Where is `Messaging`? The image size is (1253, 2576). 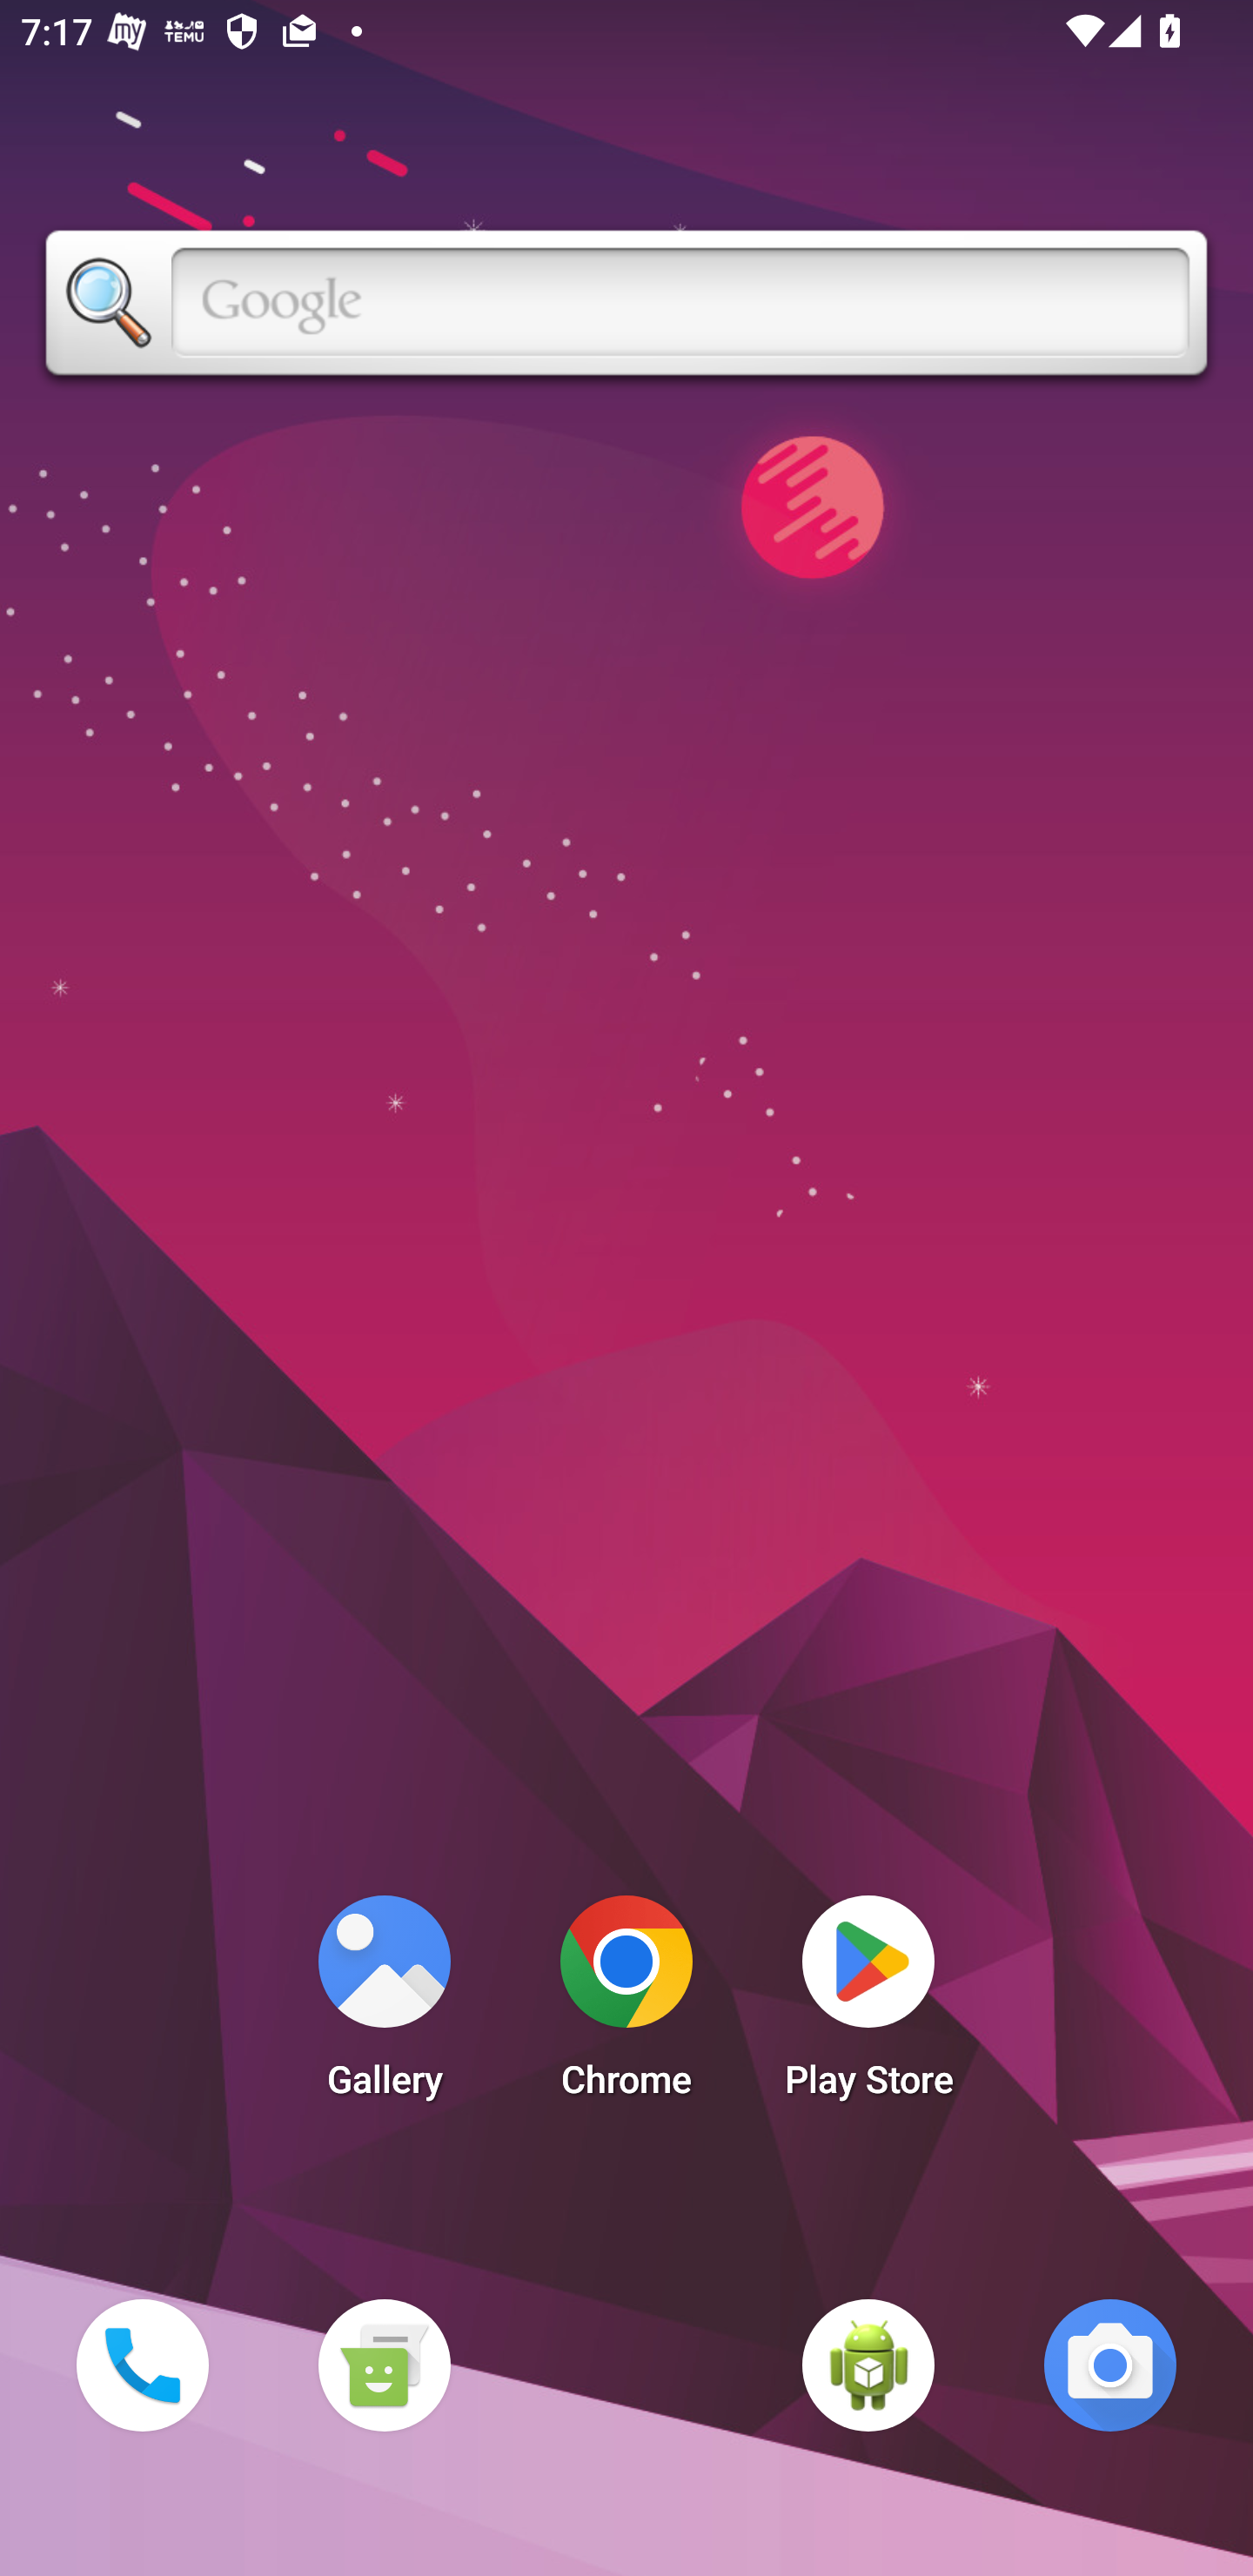
Messaging is located at coordinates (384, 2365).